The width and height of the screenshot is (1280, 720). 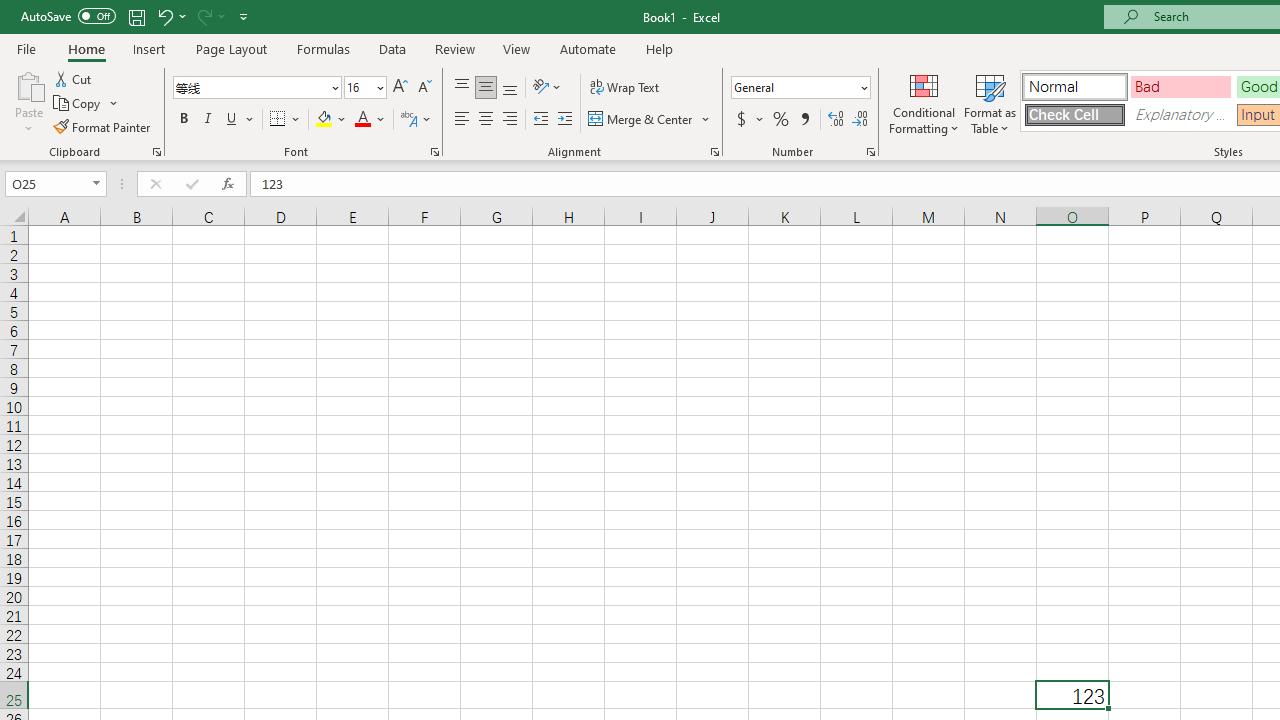 What do you see at coordinates (565, 120) in the screenshot?
I see `Increase Indent` at bounding box center [565, 120].